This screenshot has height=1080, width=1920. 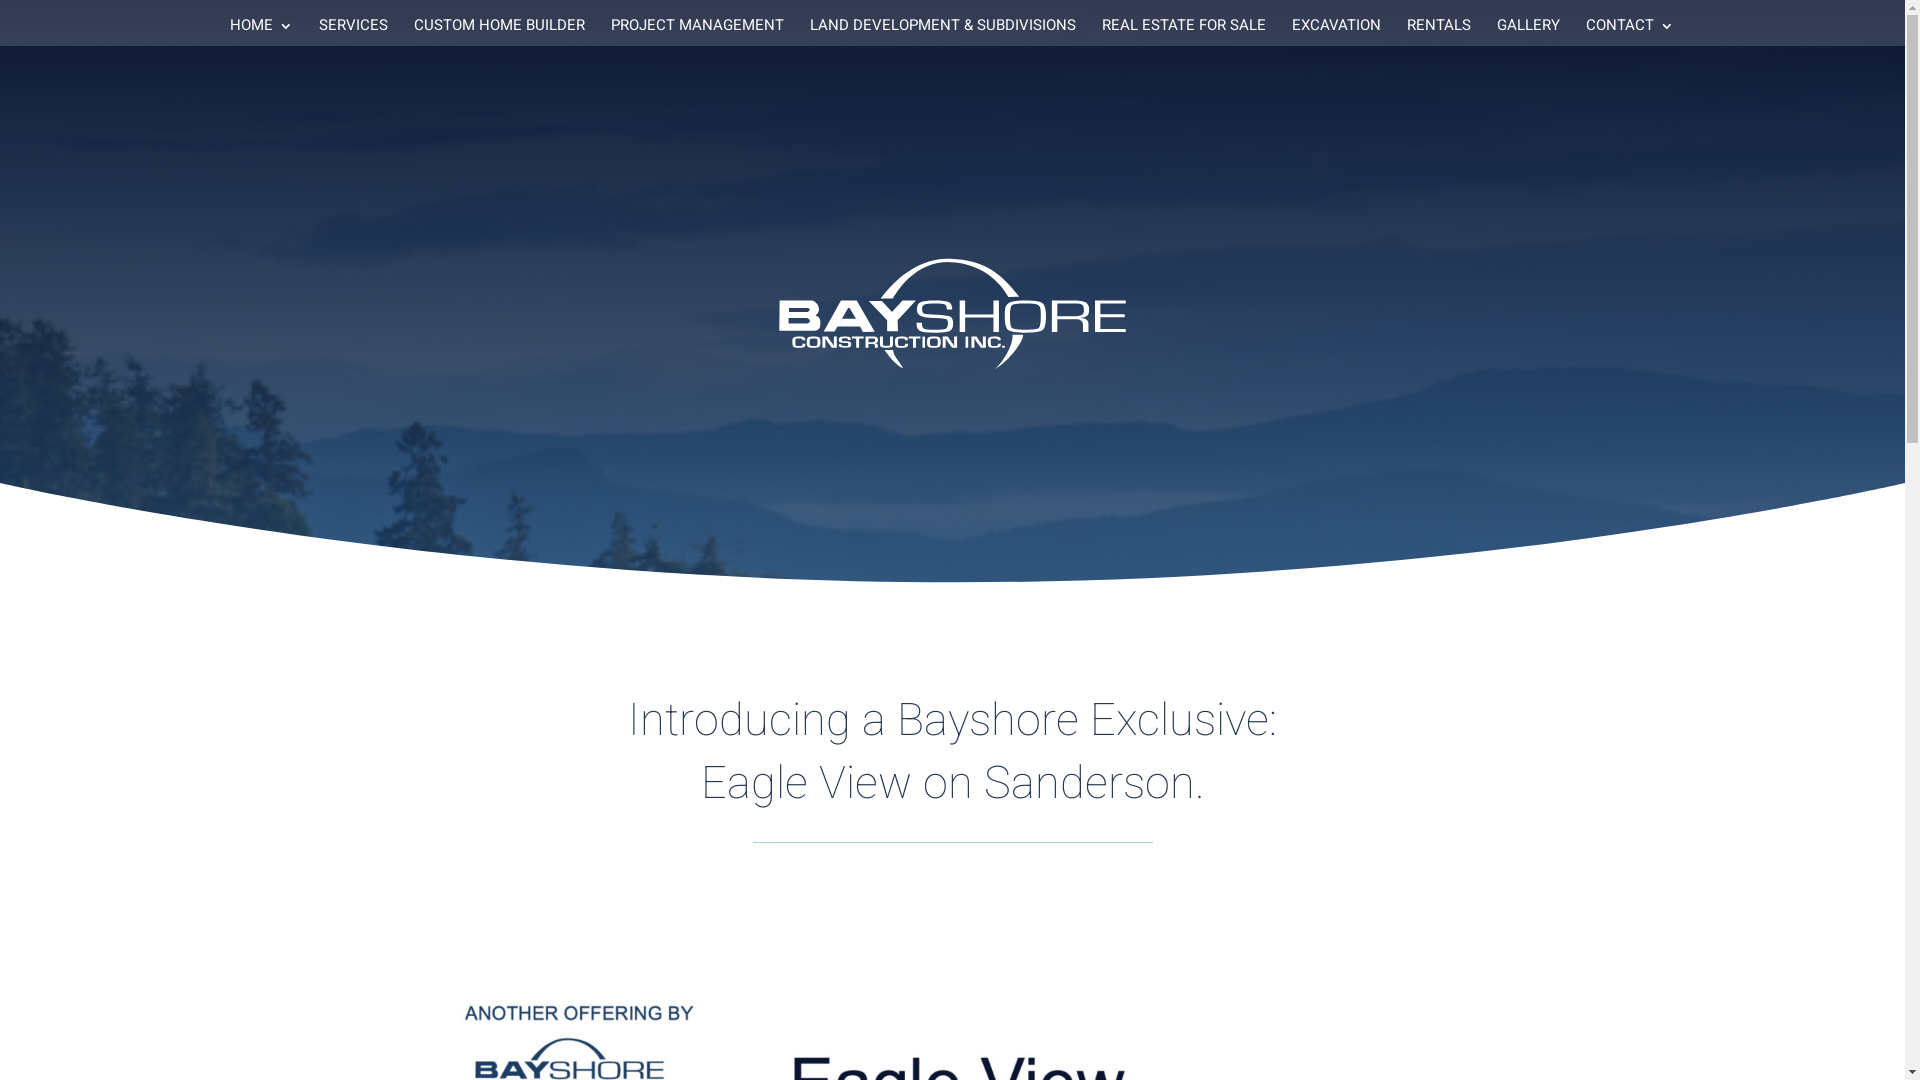 I want to click on SERVICES, so click(x=352, y=32).